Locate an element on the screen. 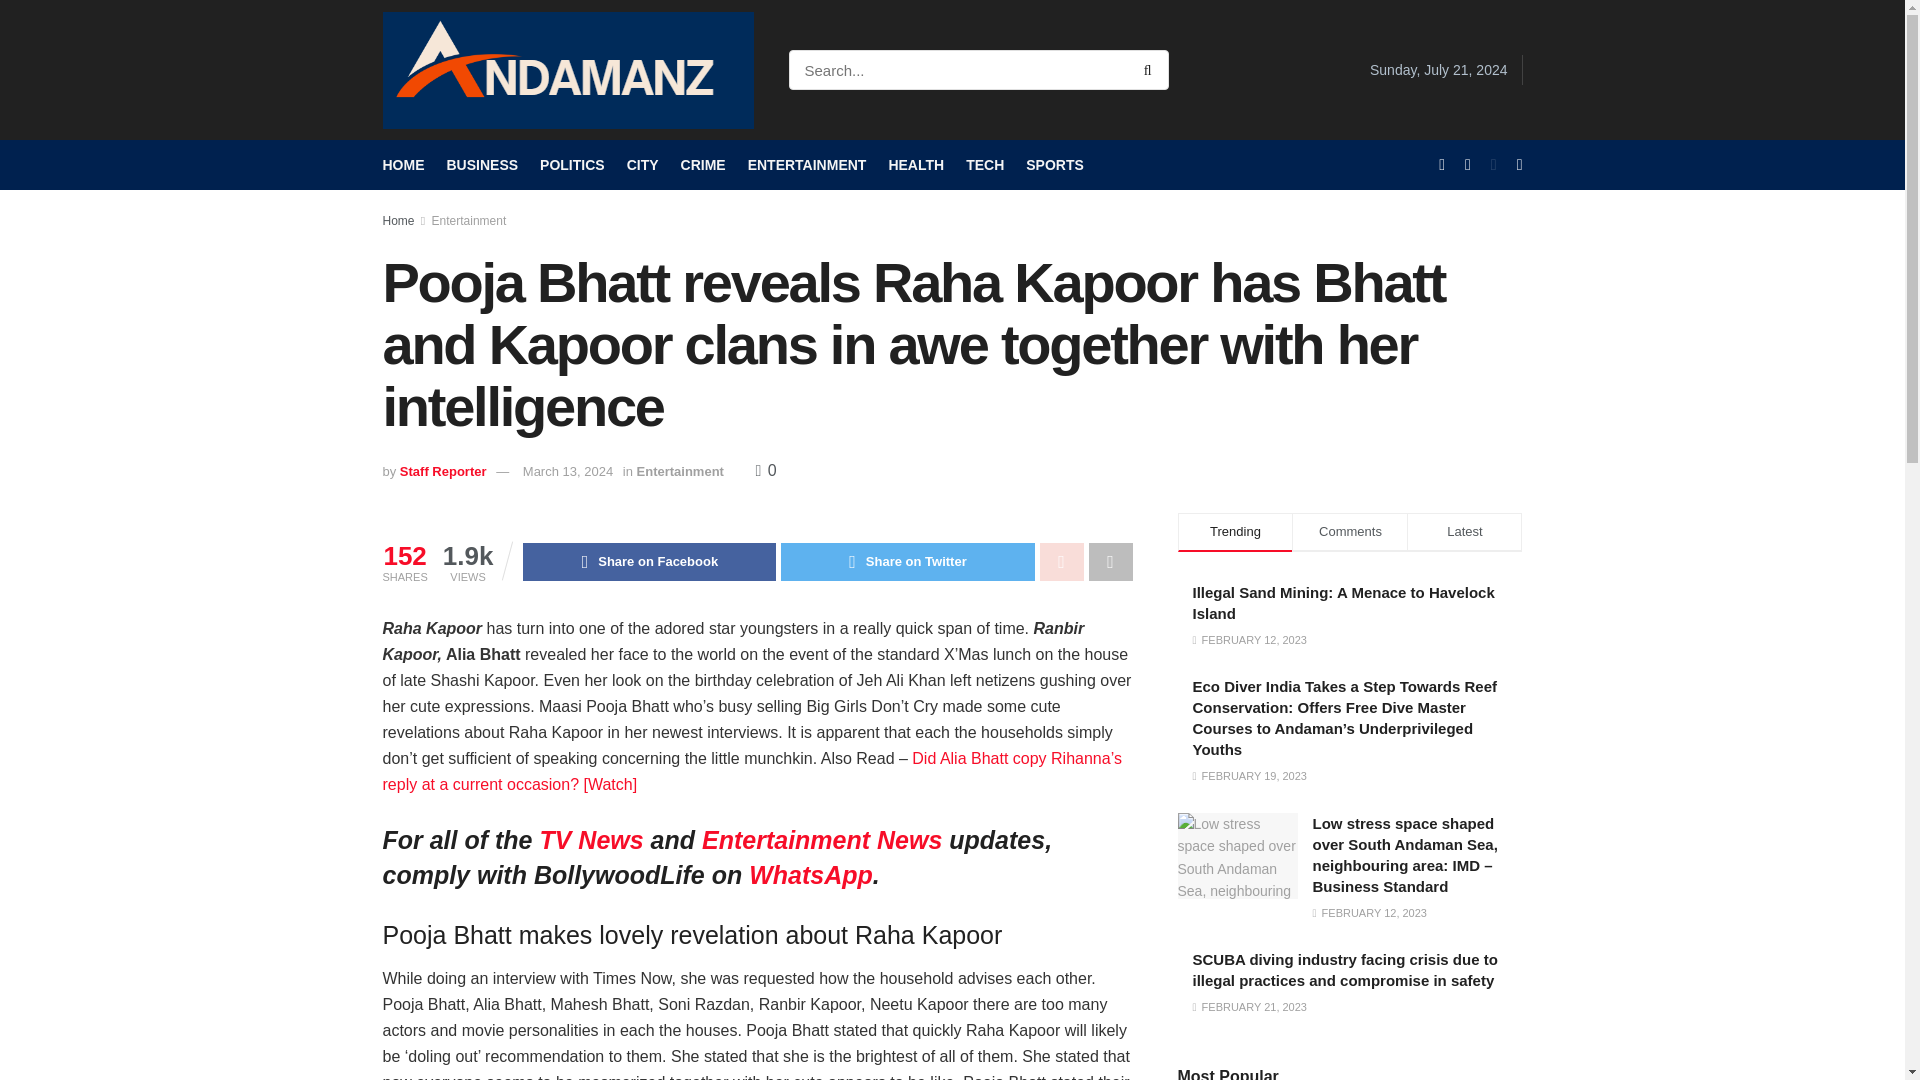  Share on Facebook is located at coordinates (648, 562).